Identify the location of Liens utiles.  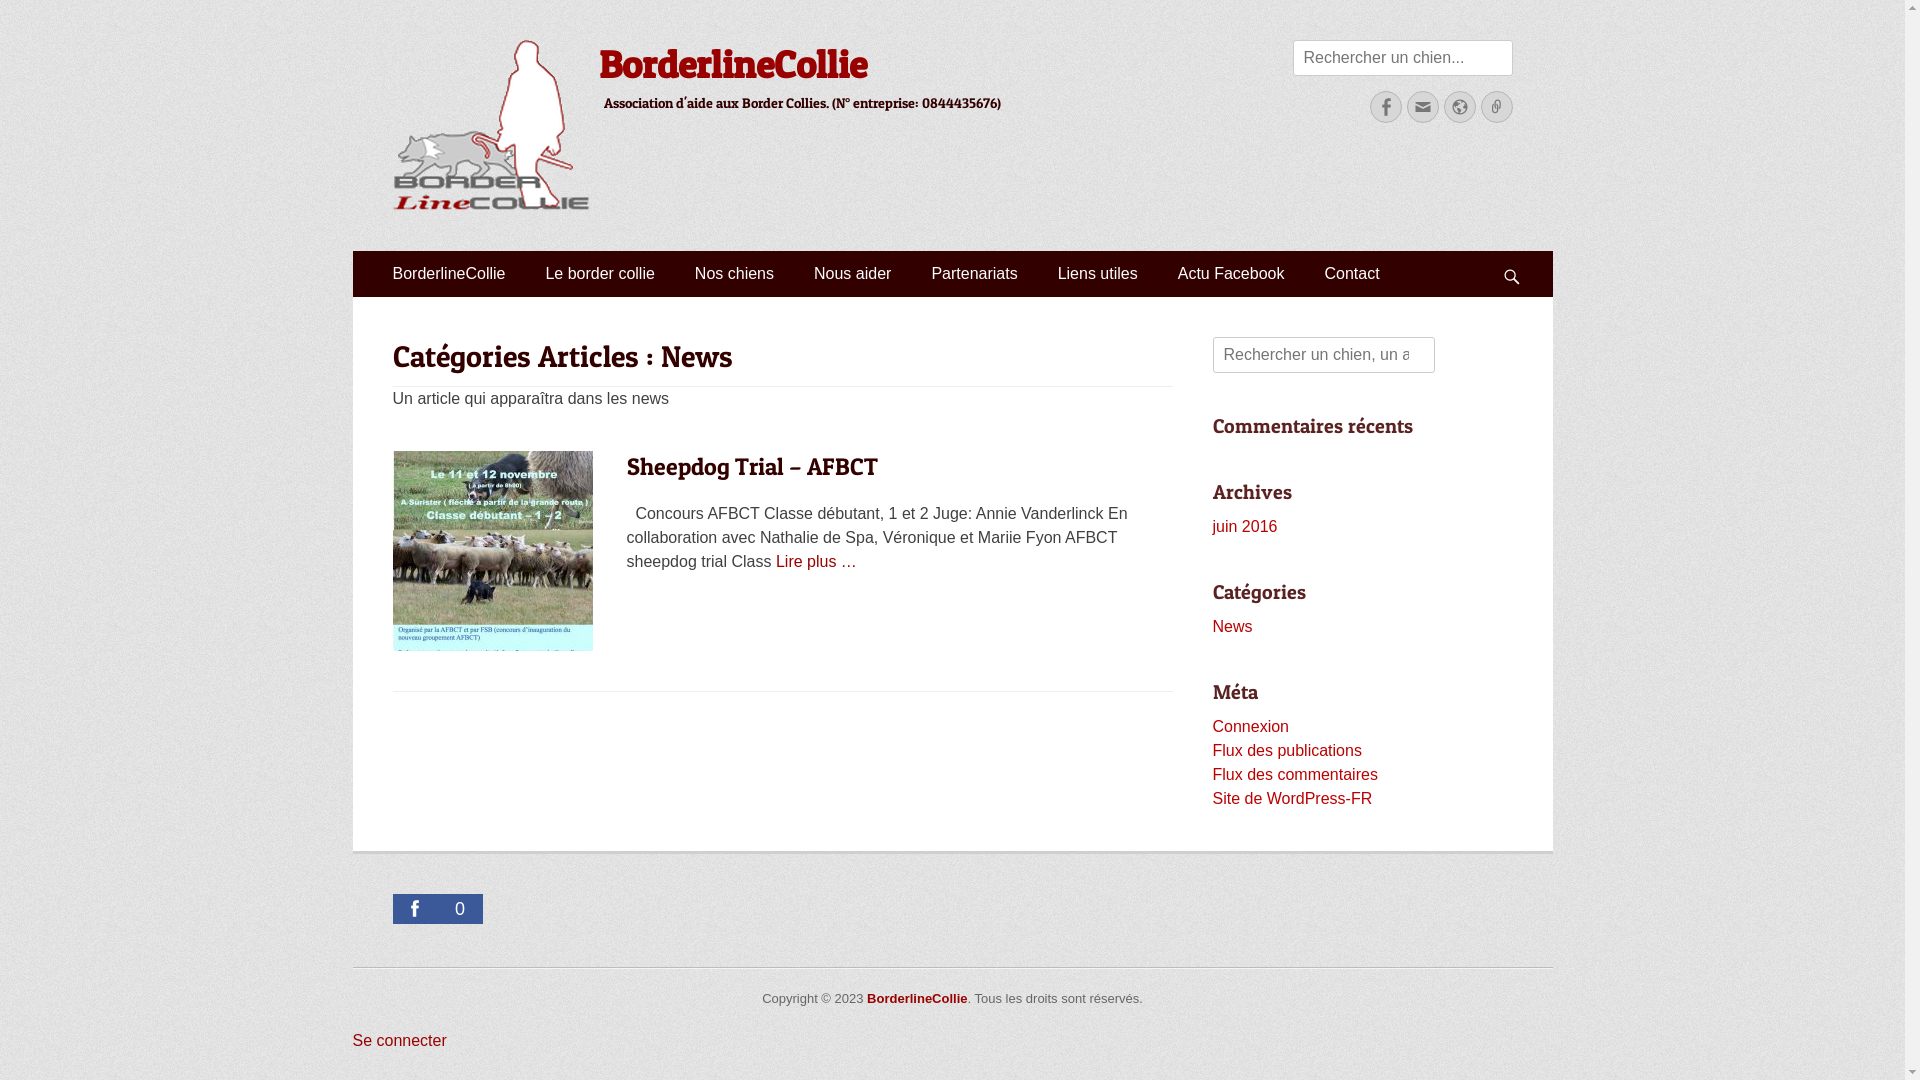
(1098, 274).